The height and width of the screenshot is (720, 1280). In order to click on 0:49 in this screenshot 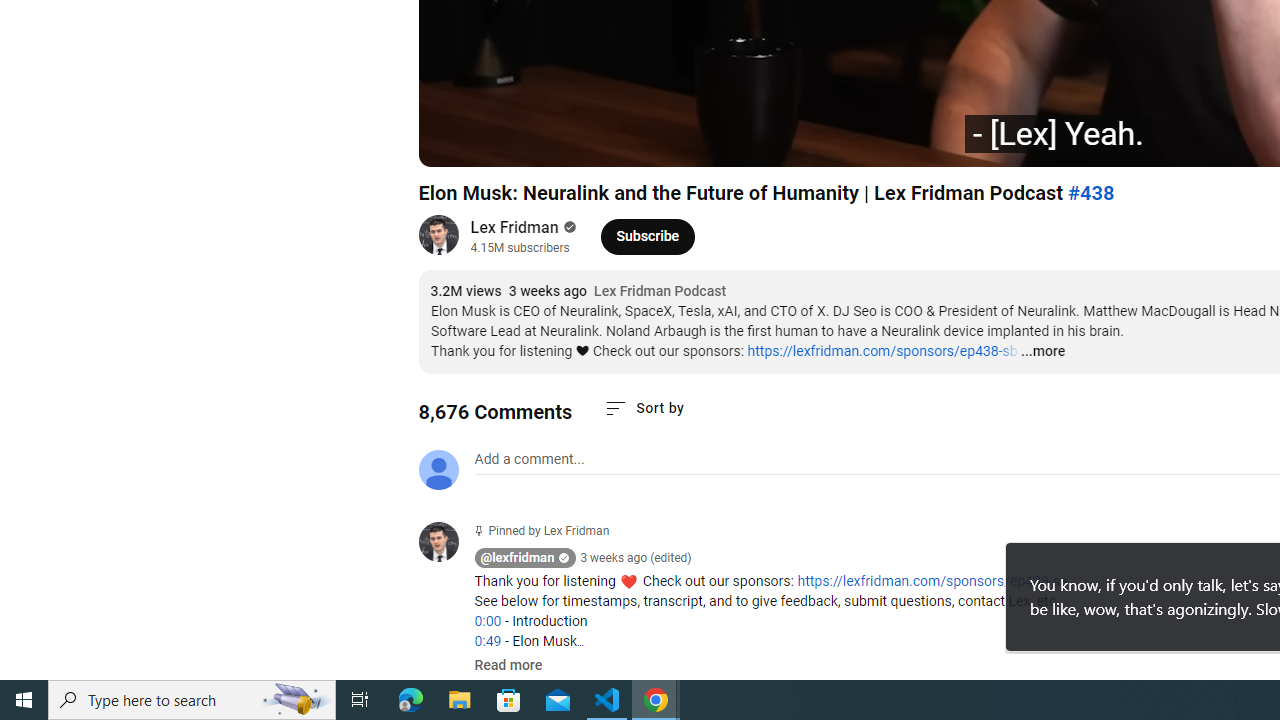, I will do `click(487, 641)`.